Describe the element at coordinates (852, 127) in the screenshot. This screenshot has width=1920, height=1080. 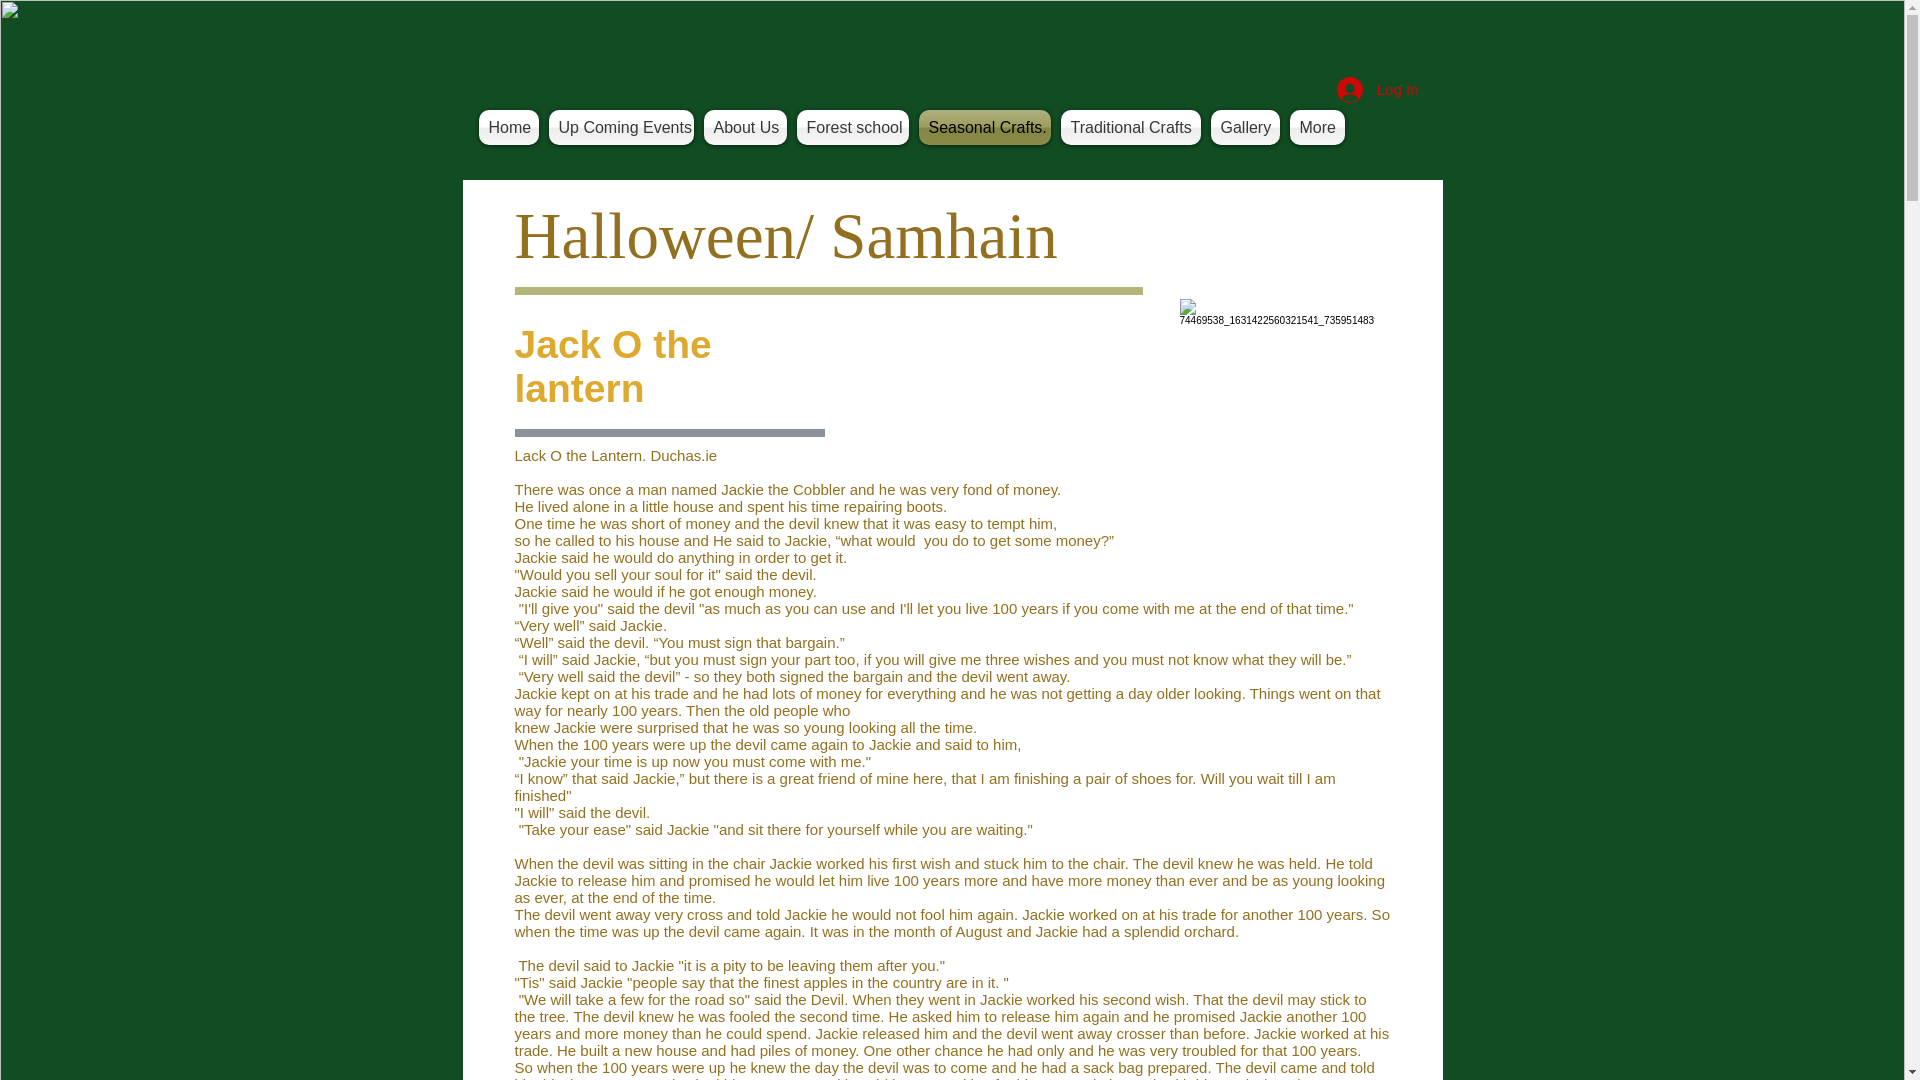
I see `Forest school` at that location.